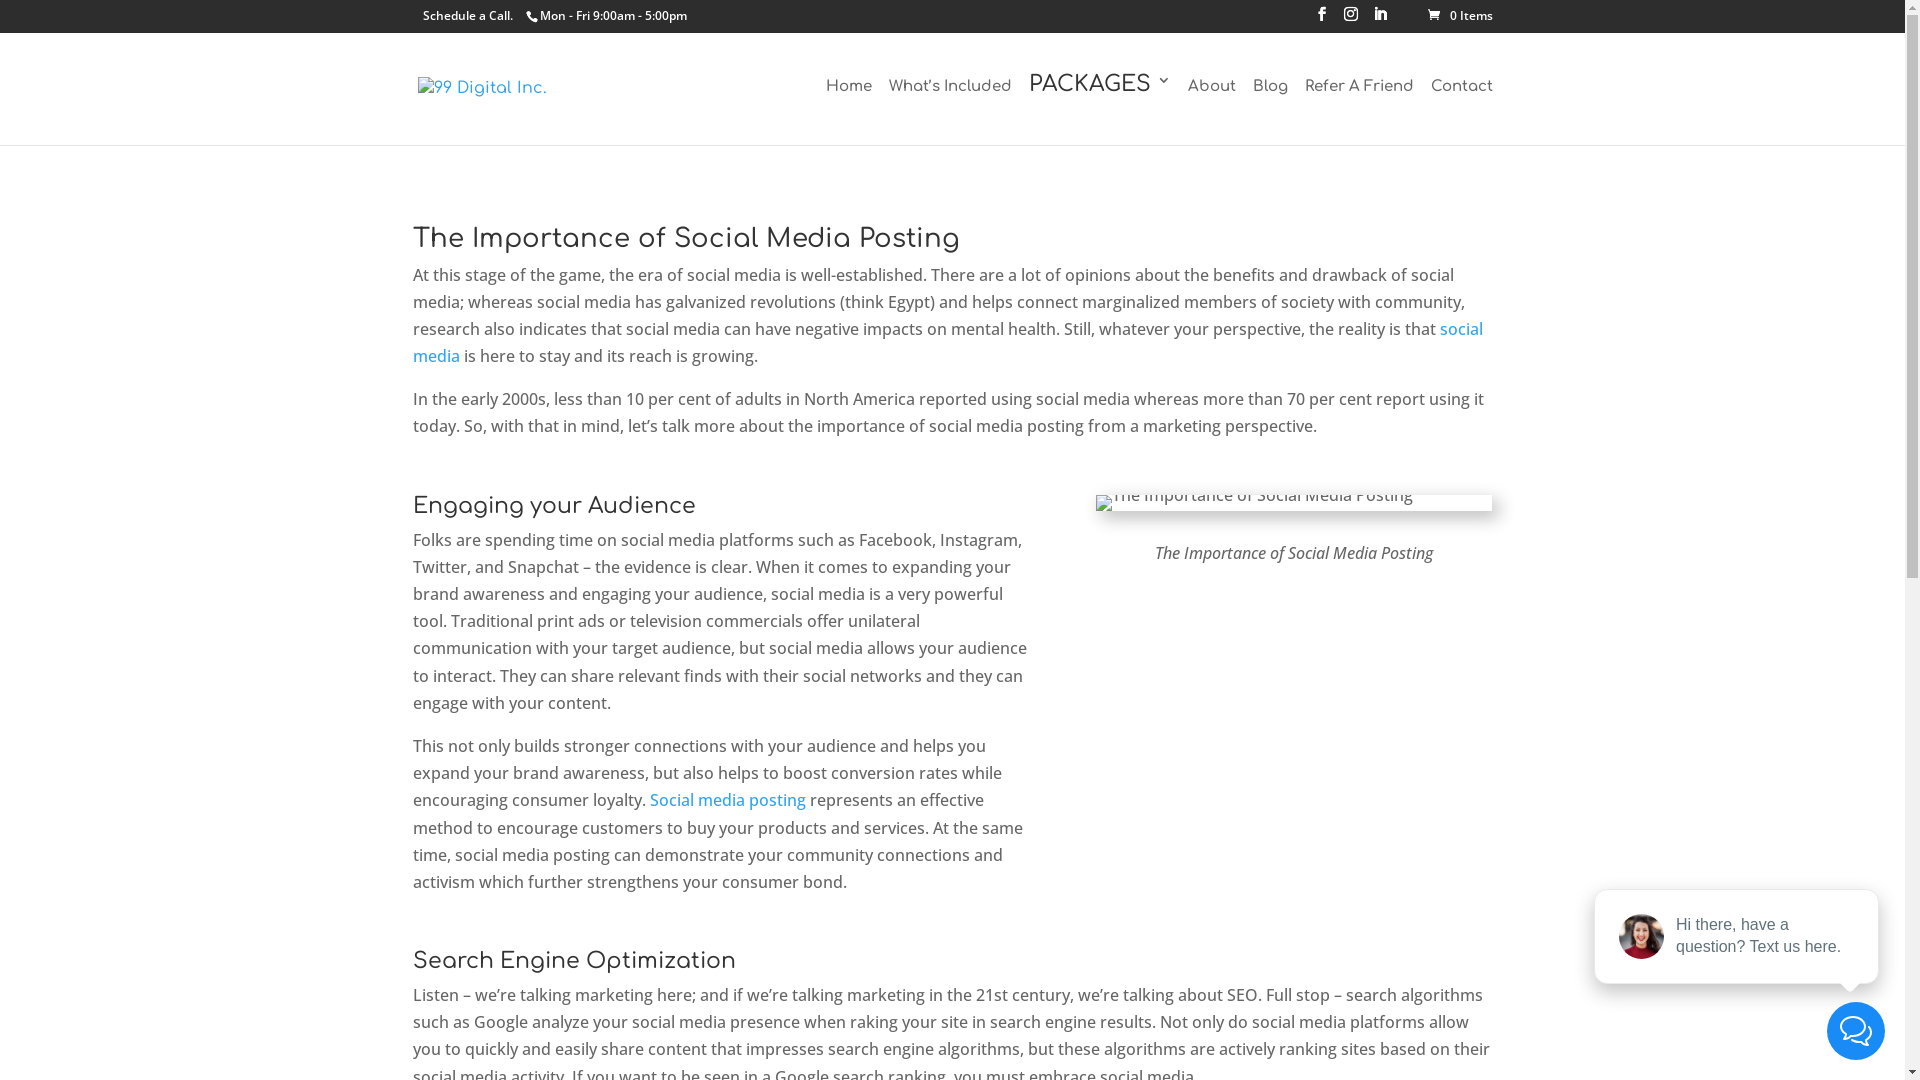 The height and width of the screenshot is (1080, 1920). Describe the element at coordinates (1099, 108) in the screenshot. I see `PACKAGES` at that location.